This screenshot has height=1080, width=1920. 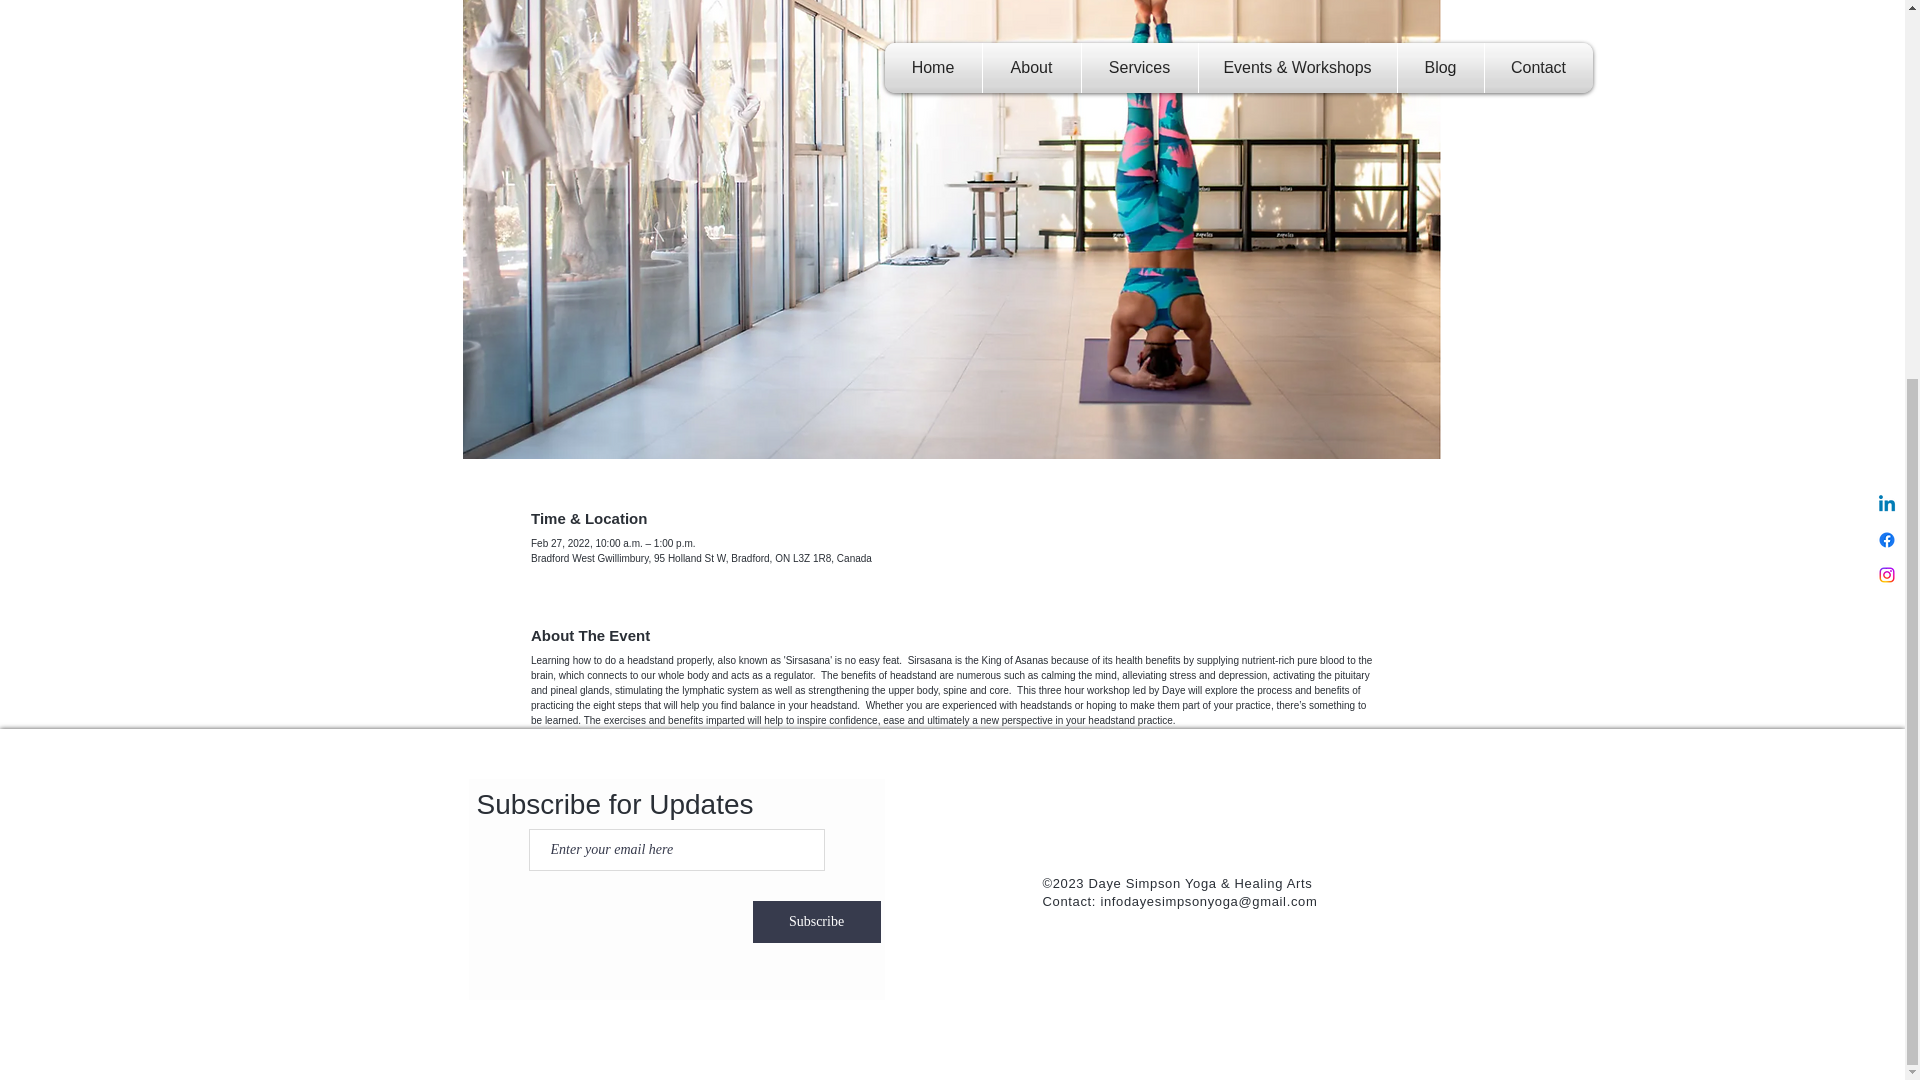 What do you see at coordinates (816, 921) in the screenshot?
I see `Subscribe` at bounding box center [816, 921].